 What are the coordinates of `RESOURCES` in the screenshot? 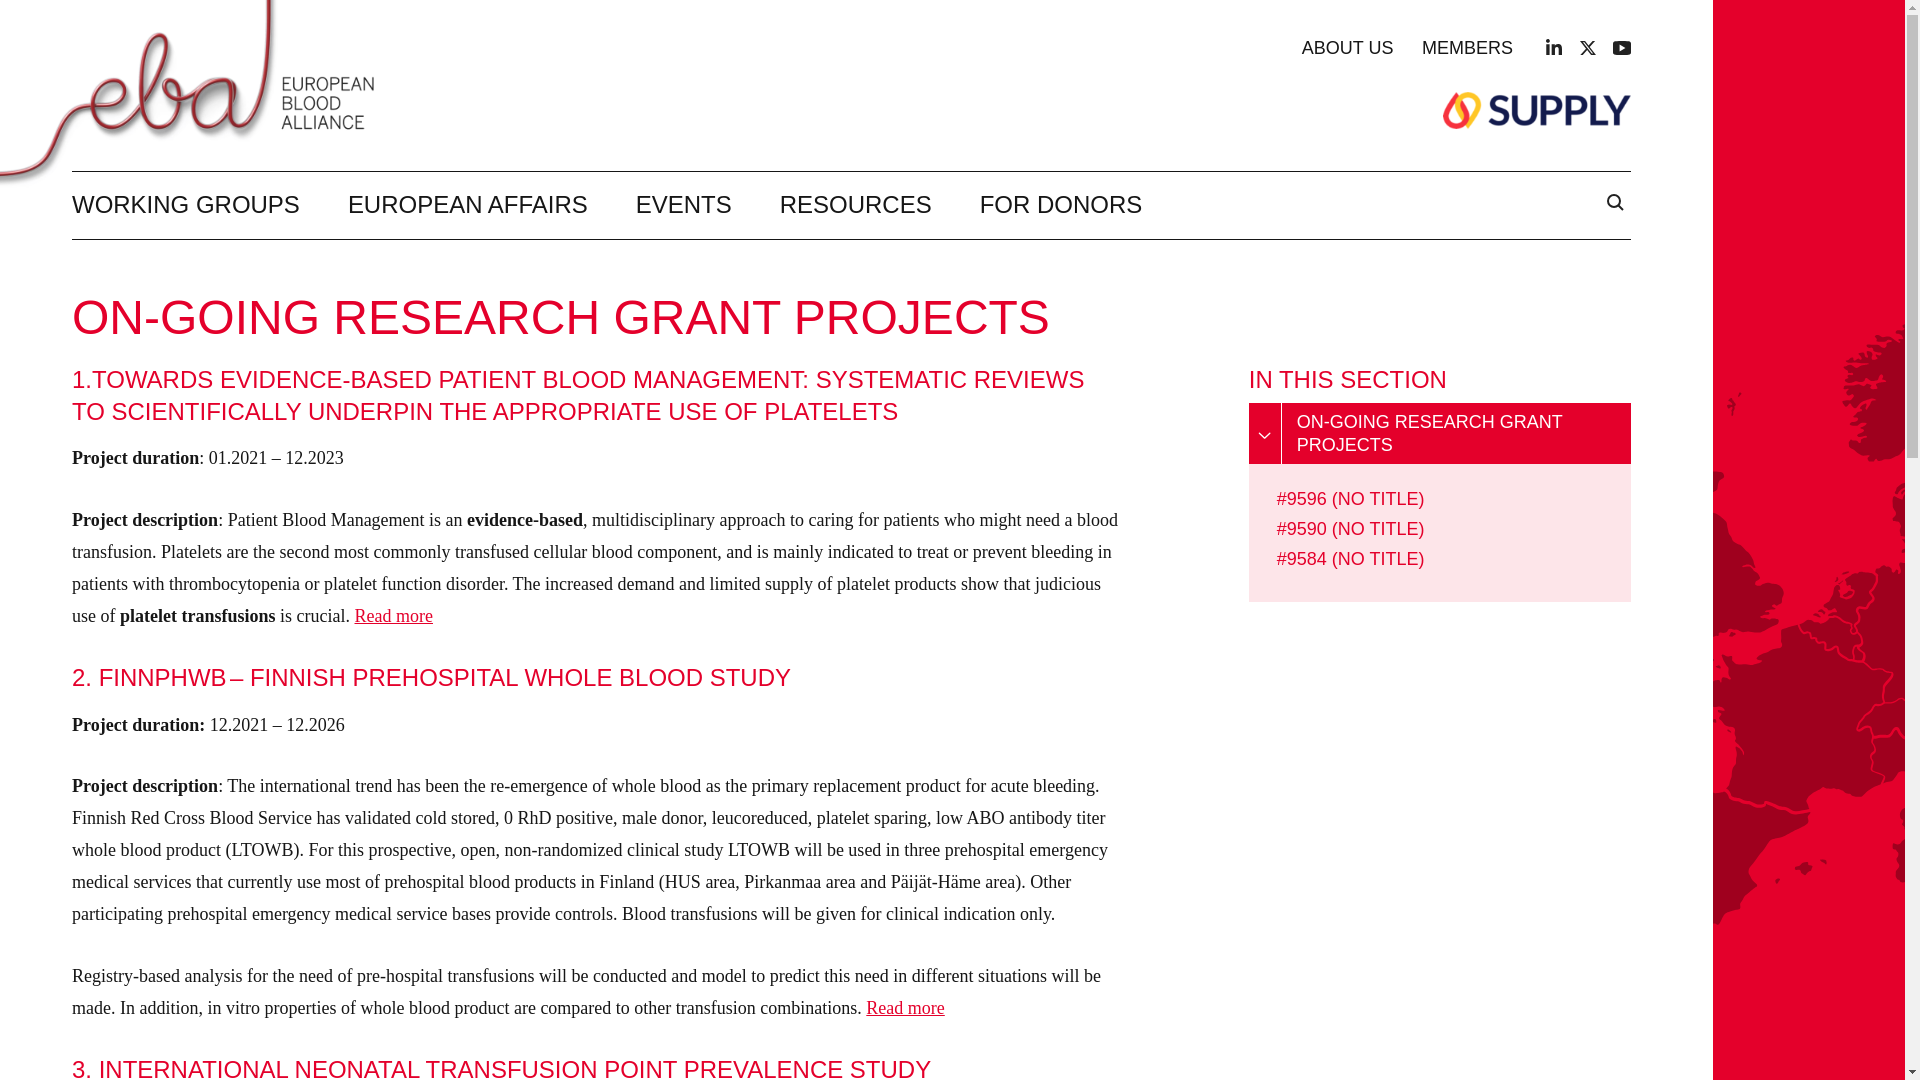 It's located at (855, 204).